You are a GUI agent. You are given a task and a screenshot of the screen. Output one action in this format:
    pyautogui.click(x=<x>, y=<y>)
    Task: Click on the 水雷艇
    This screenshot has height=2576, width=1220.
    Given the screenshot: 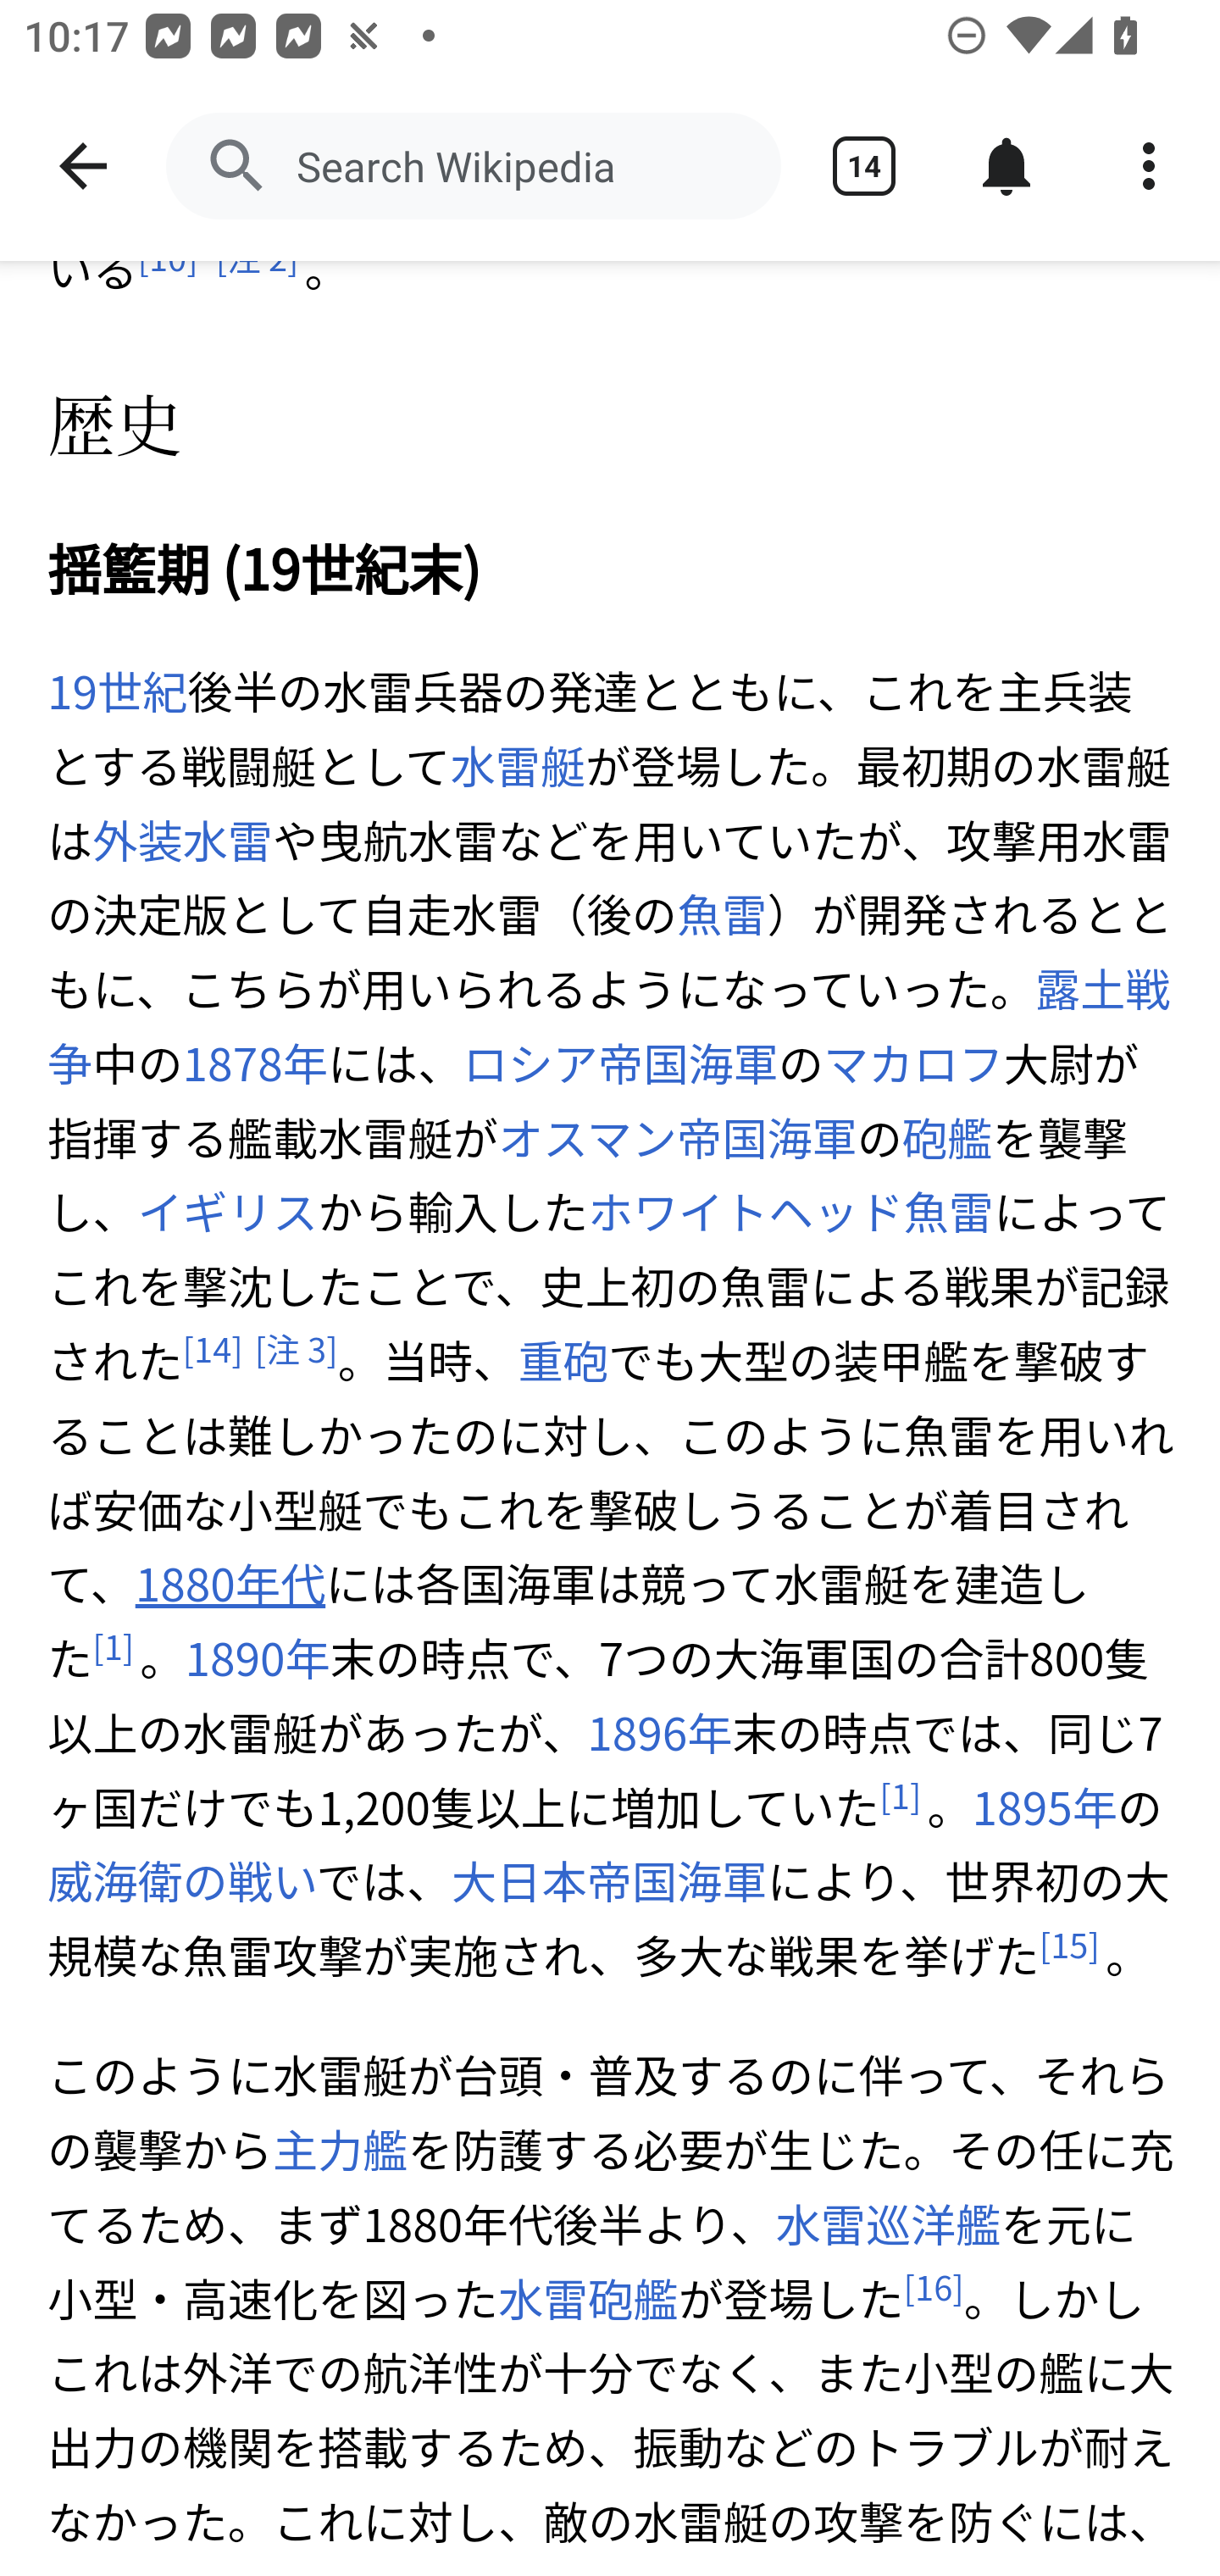 What is the action you would take?
    pyautogui.click(x=517, y=766)
    